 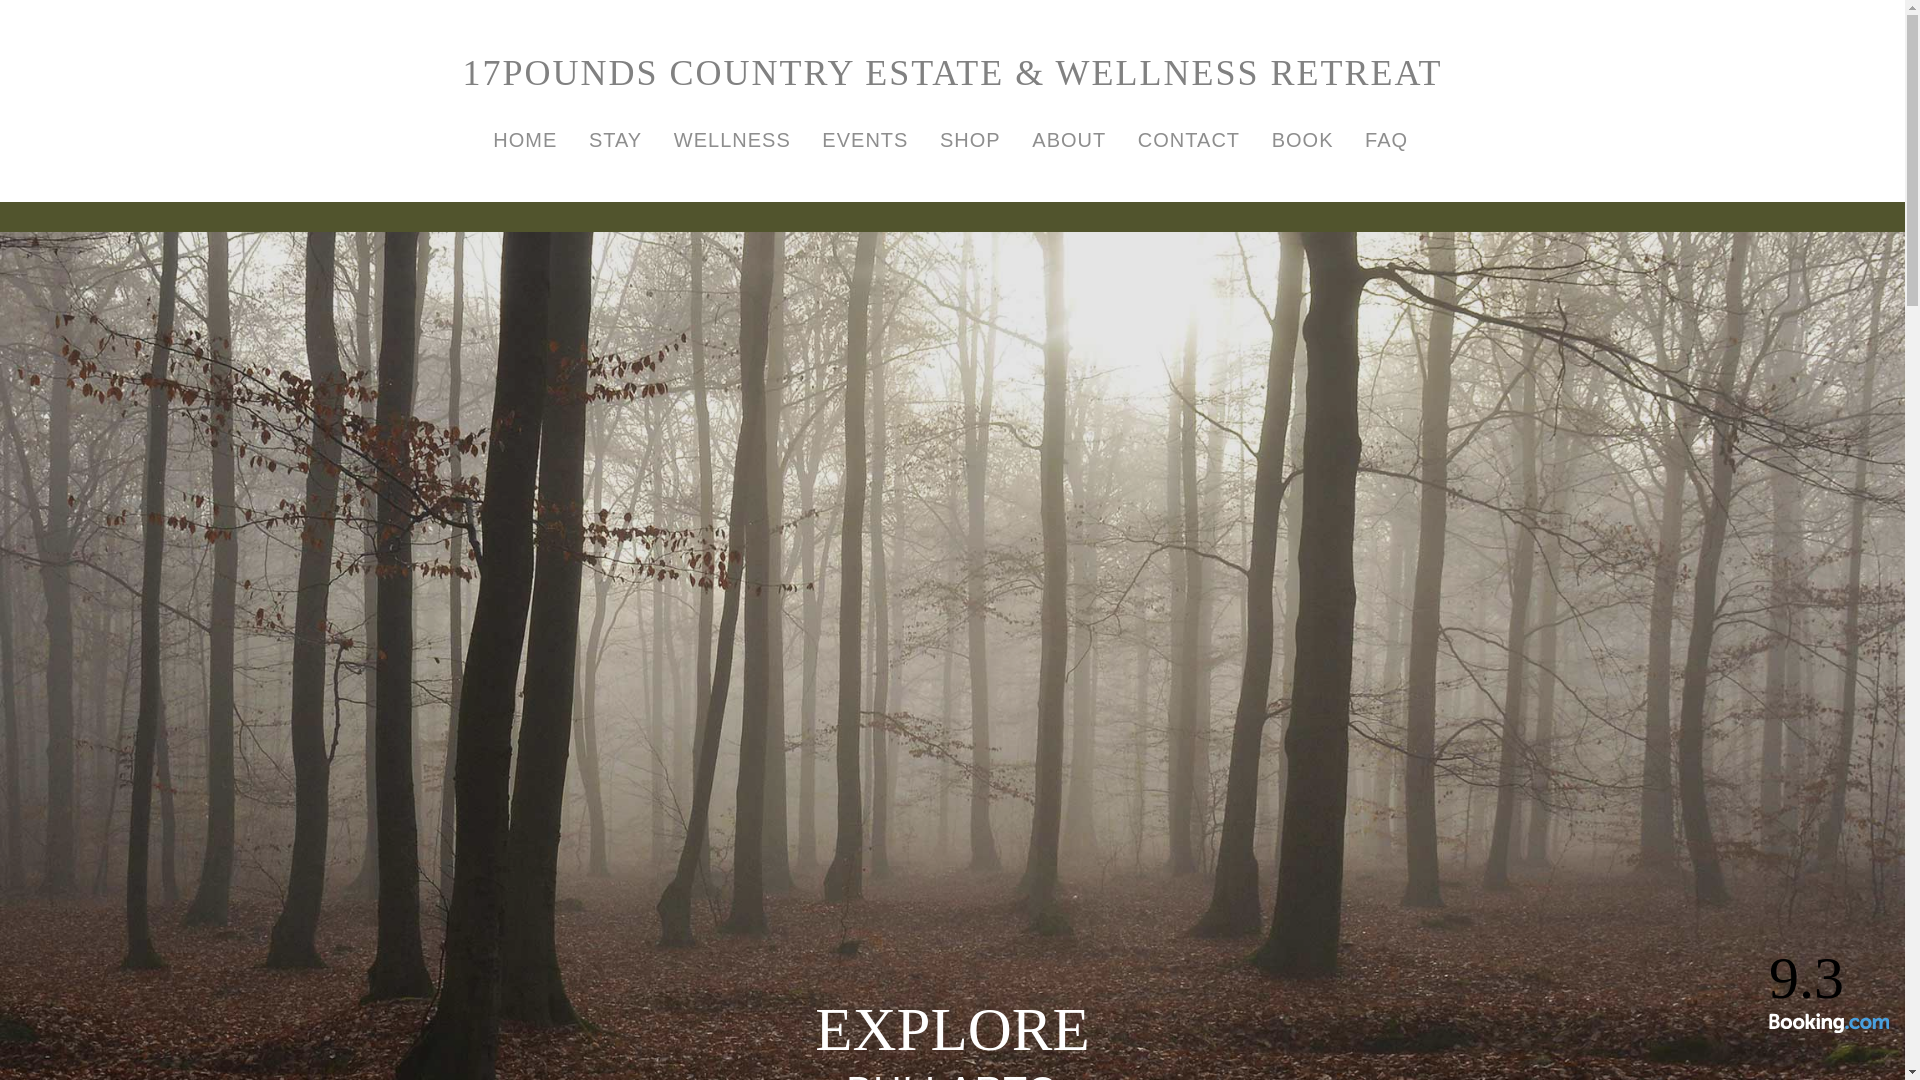 I want to click on HOME, so click(x=524, y=140).